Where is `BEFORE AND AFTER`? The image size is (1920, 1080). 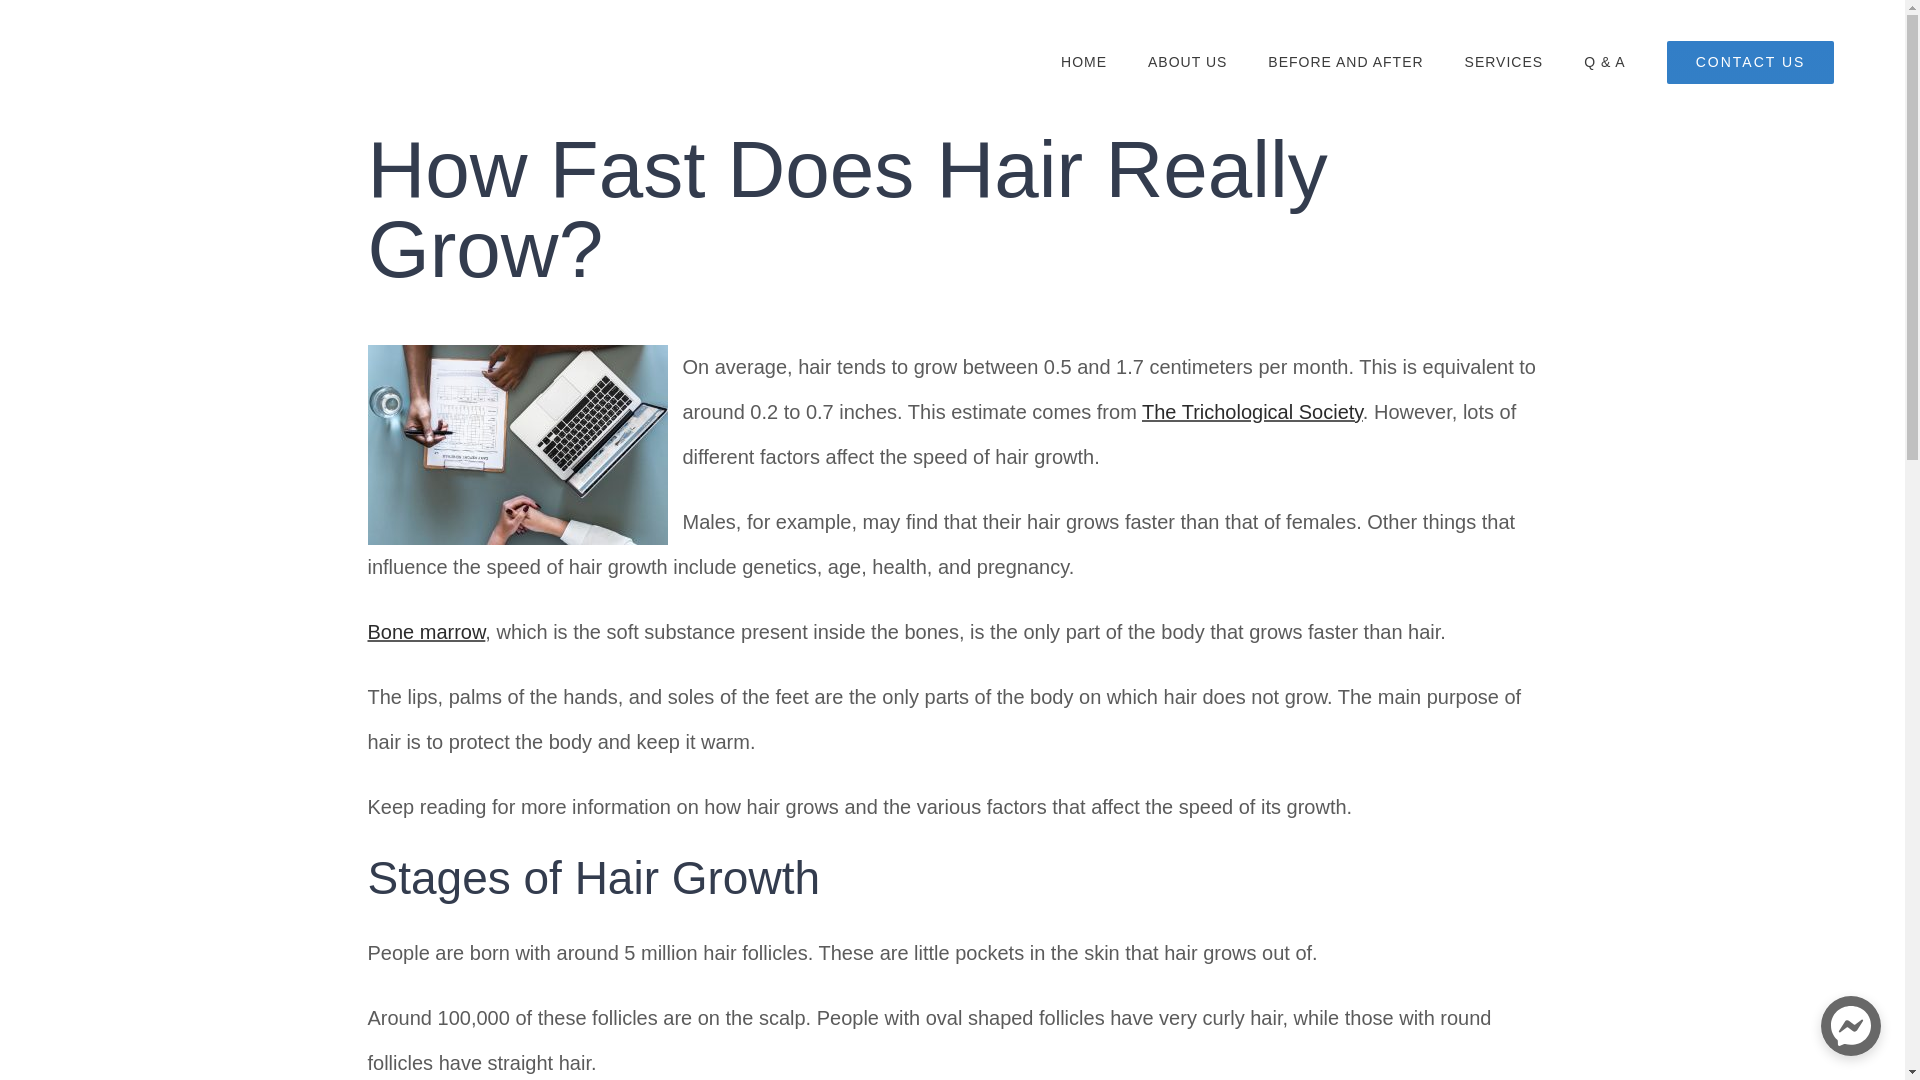
BEFORE AND AFTER is located at coordinates (1344, 61).